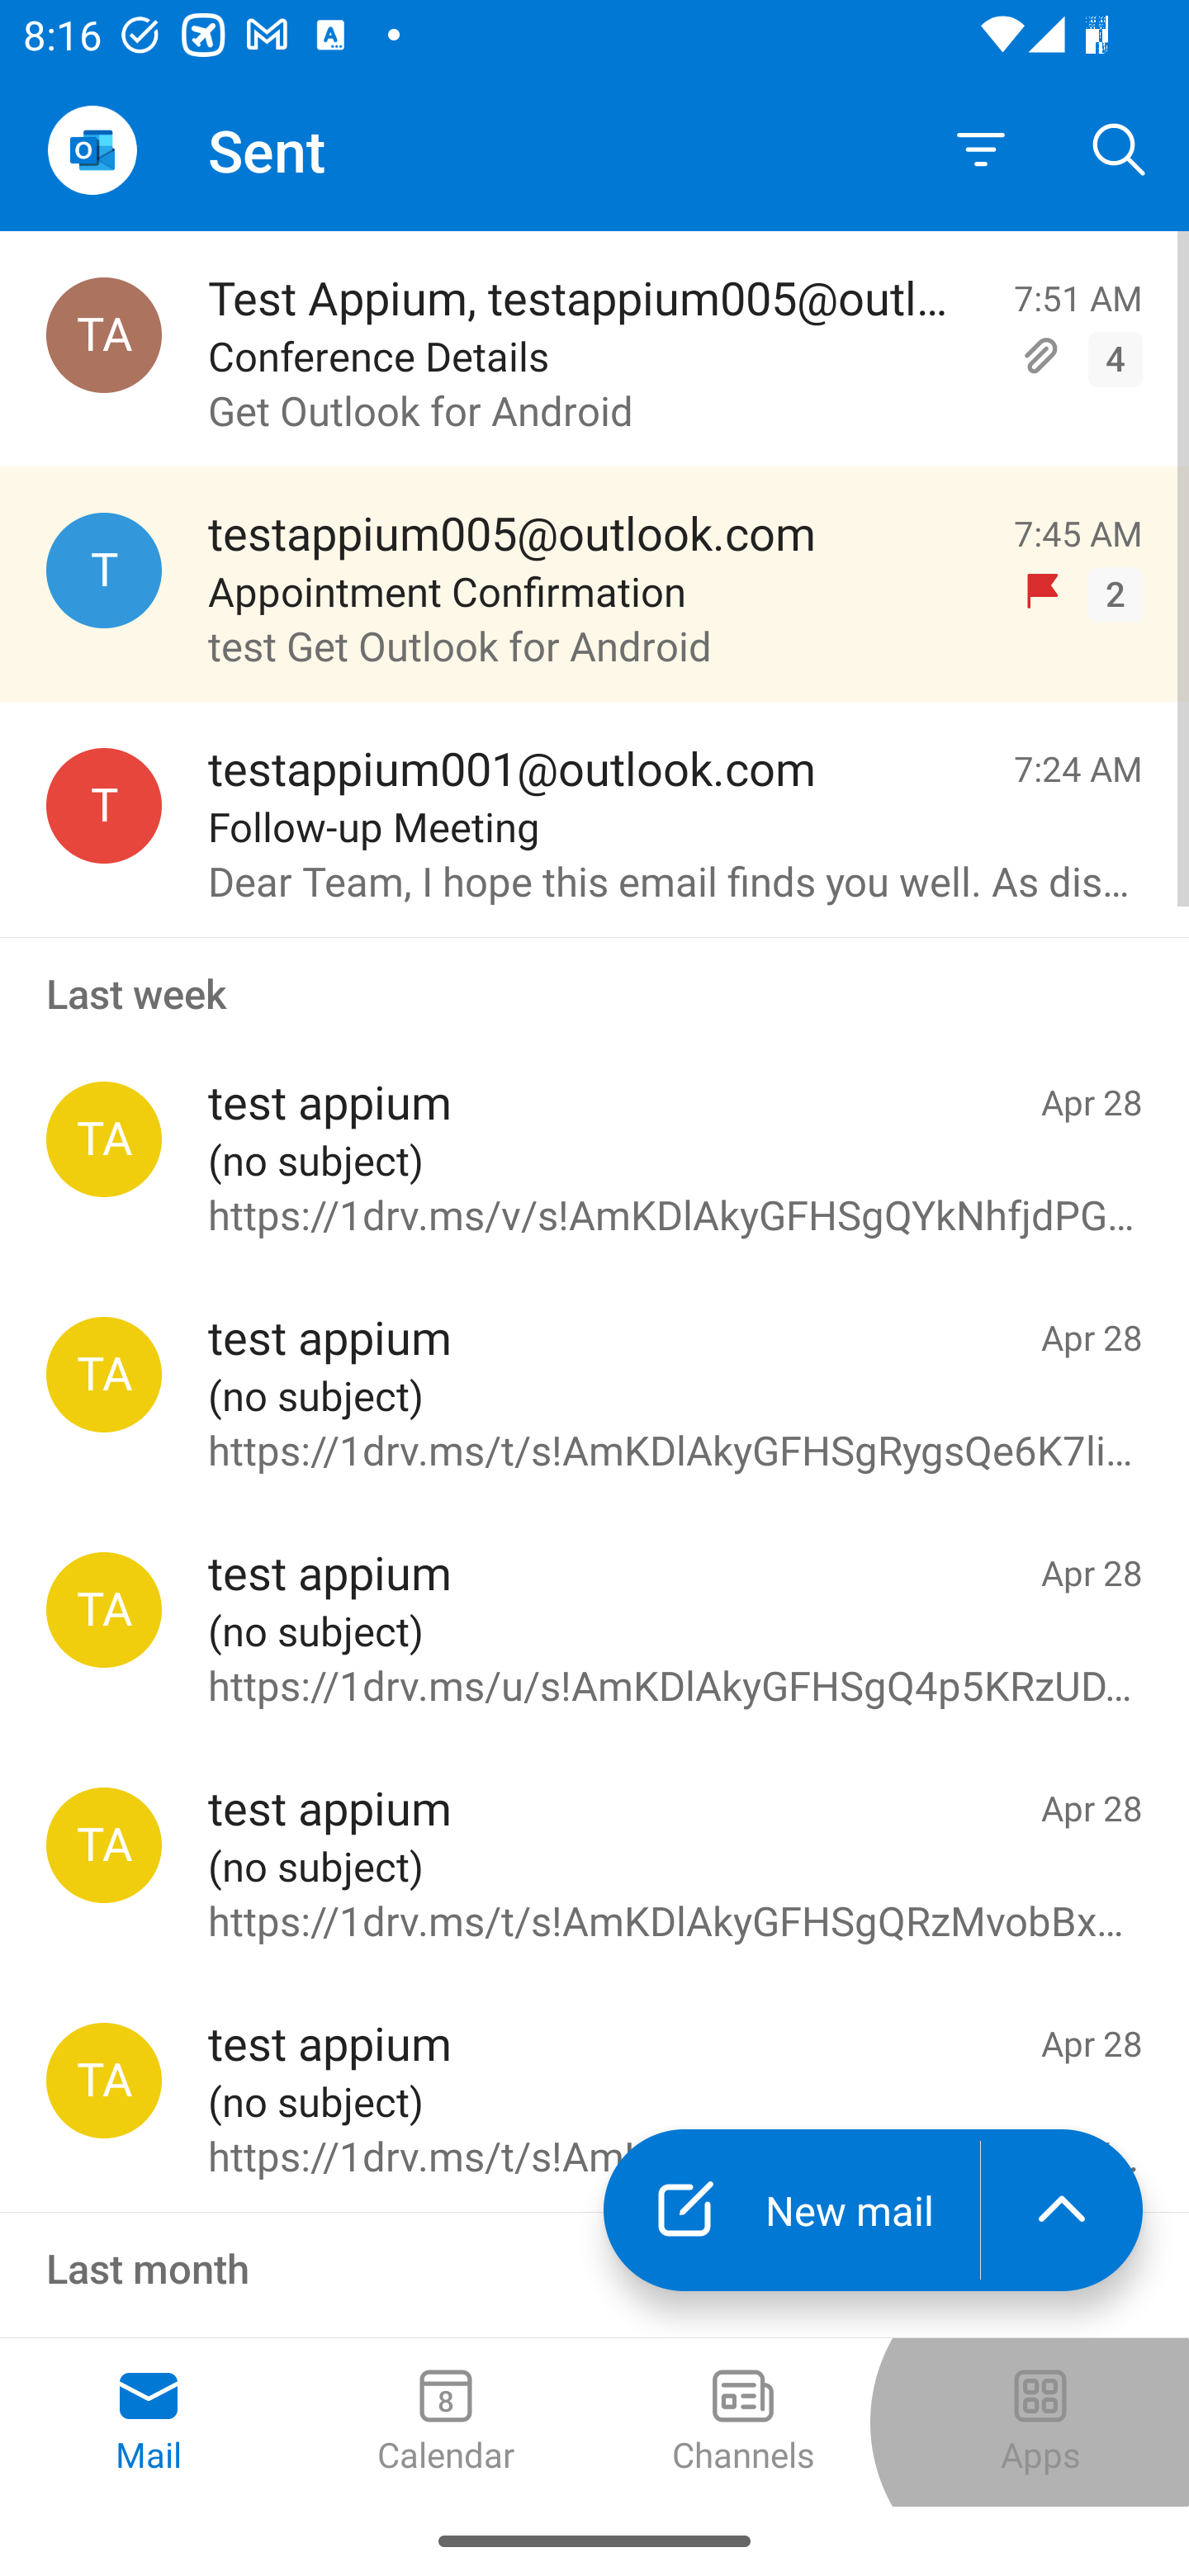 This screenshot has width=1189, height=2576. I want to click on Test Appium, testappium002@outlook.com, so click(104, 335).